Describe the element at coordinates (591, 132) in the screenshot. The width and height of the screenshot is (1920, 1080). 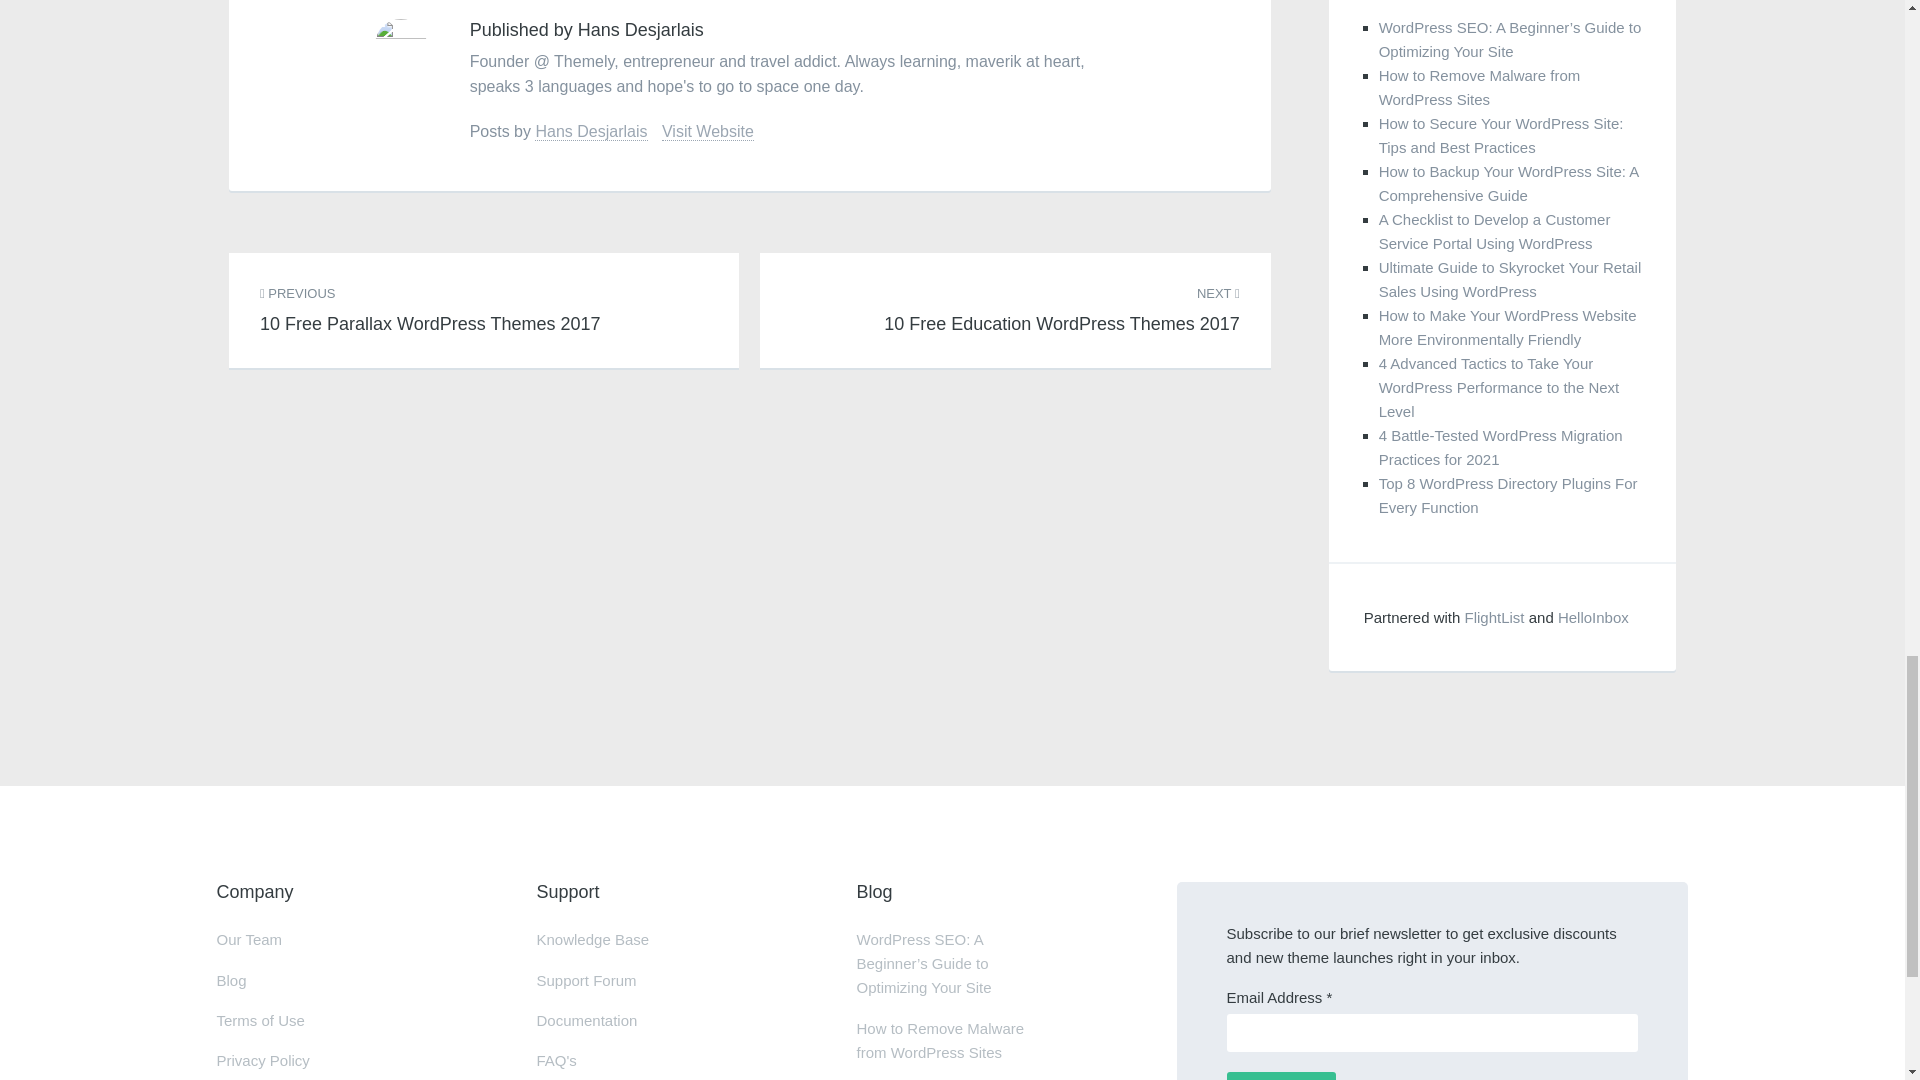
I see `Hans Desjarlais` at that location.